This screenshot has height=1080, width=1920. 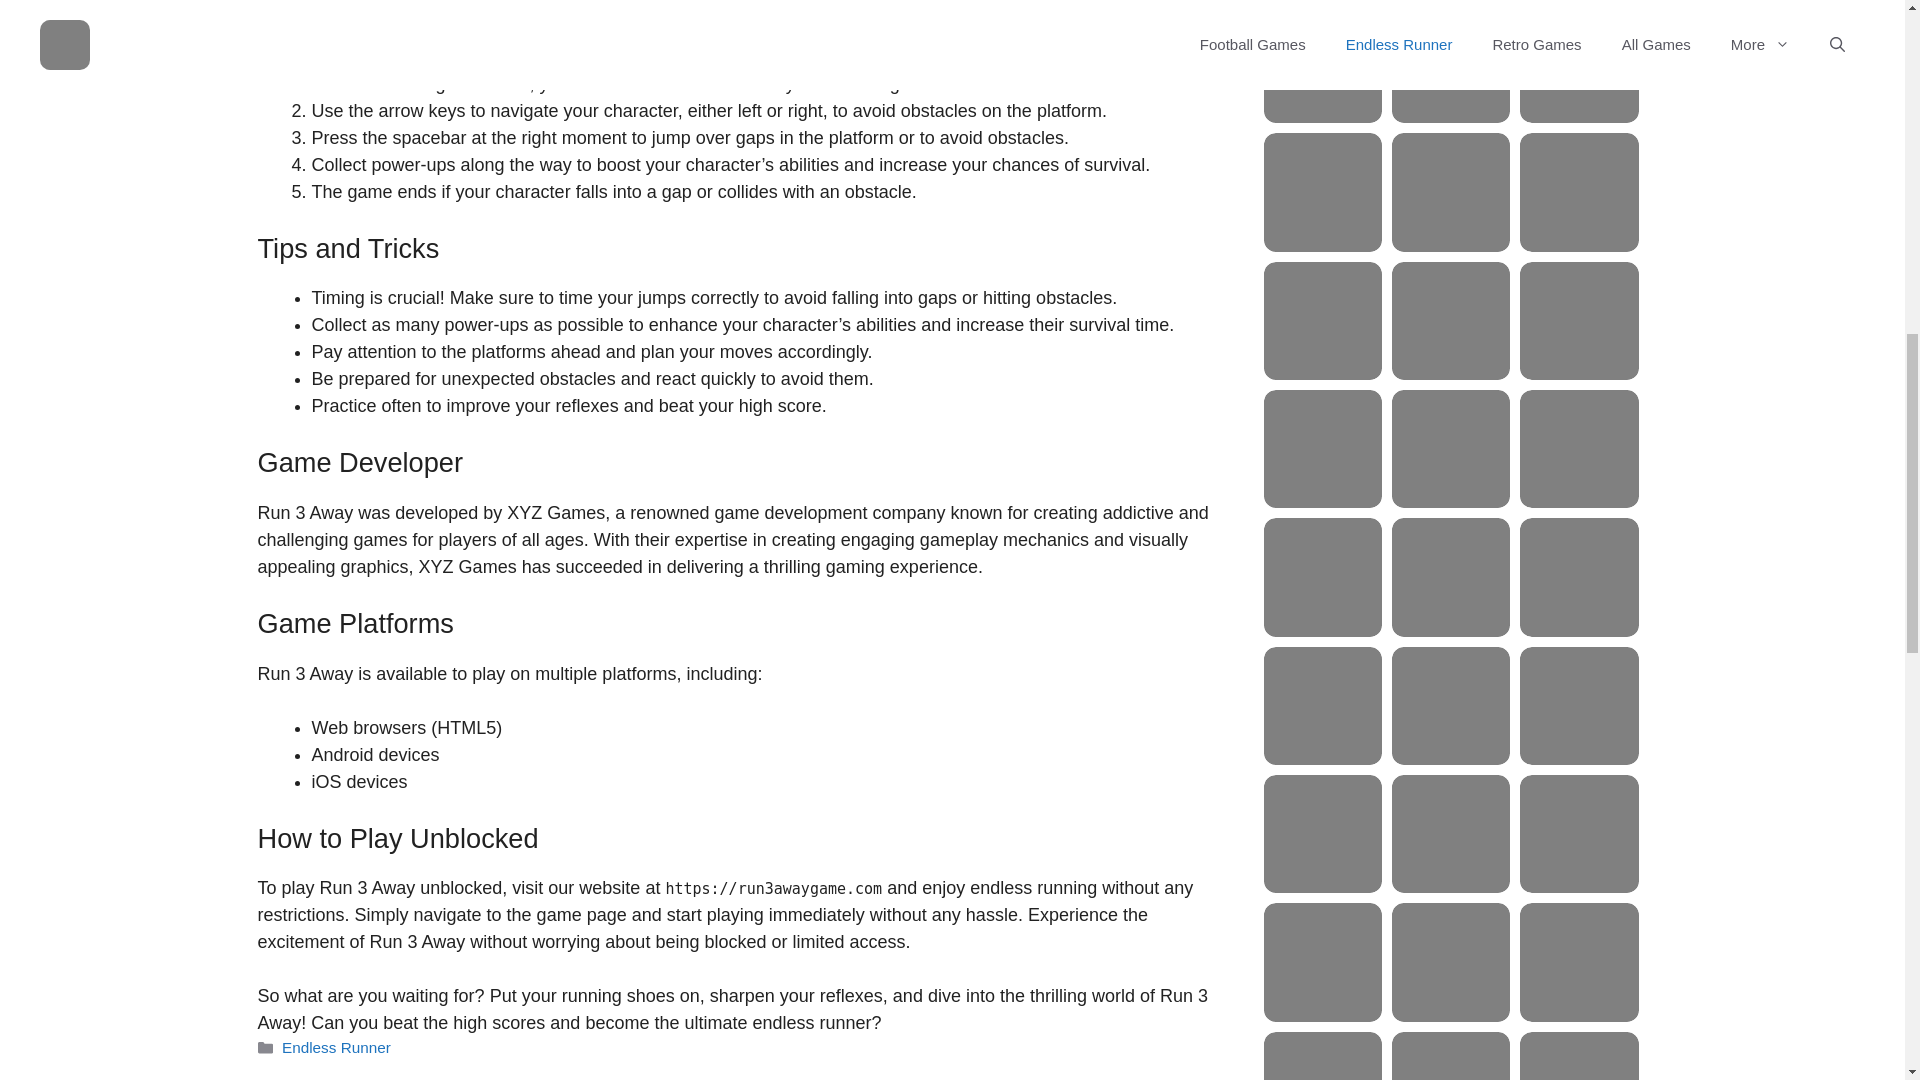 I want to click on Endless Runner, so click(x=336, y=1047).